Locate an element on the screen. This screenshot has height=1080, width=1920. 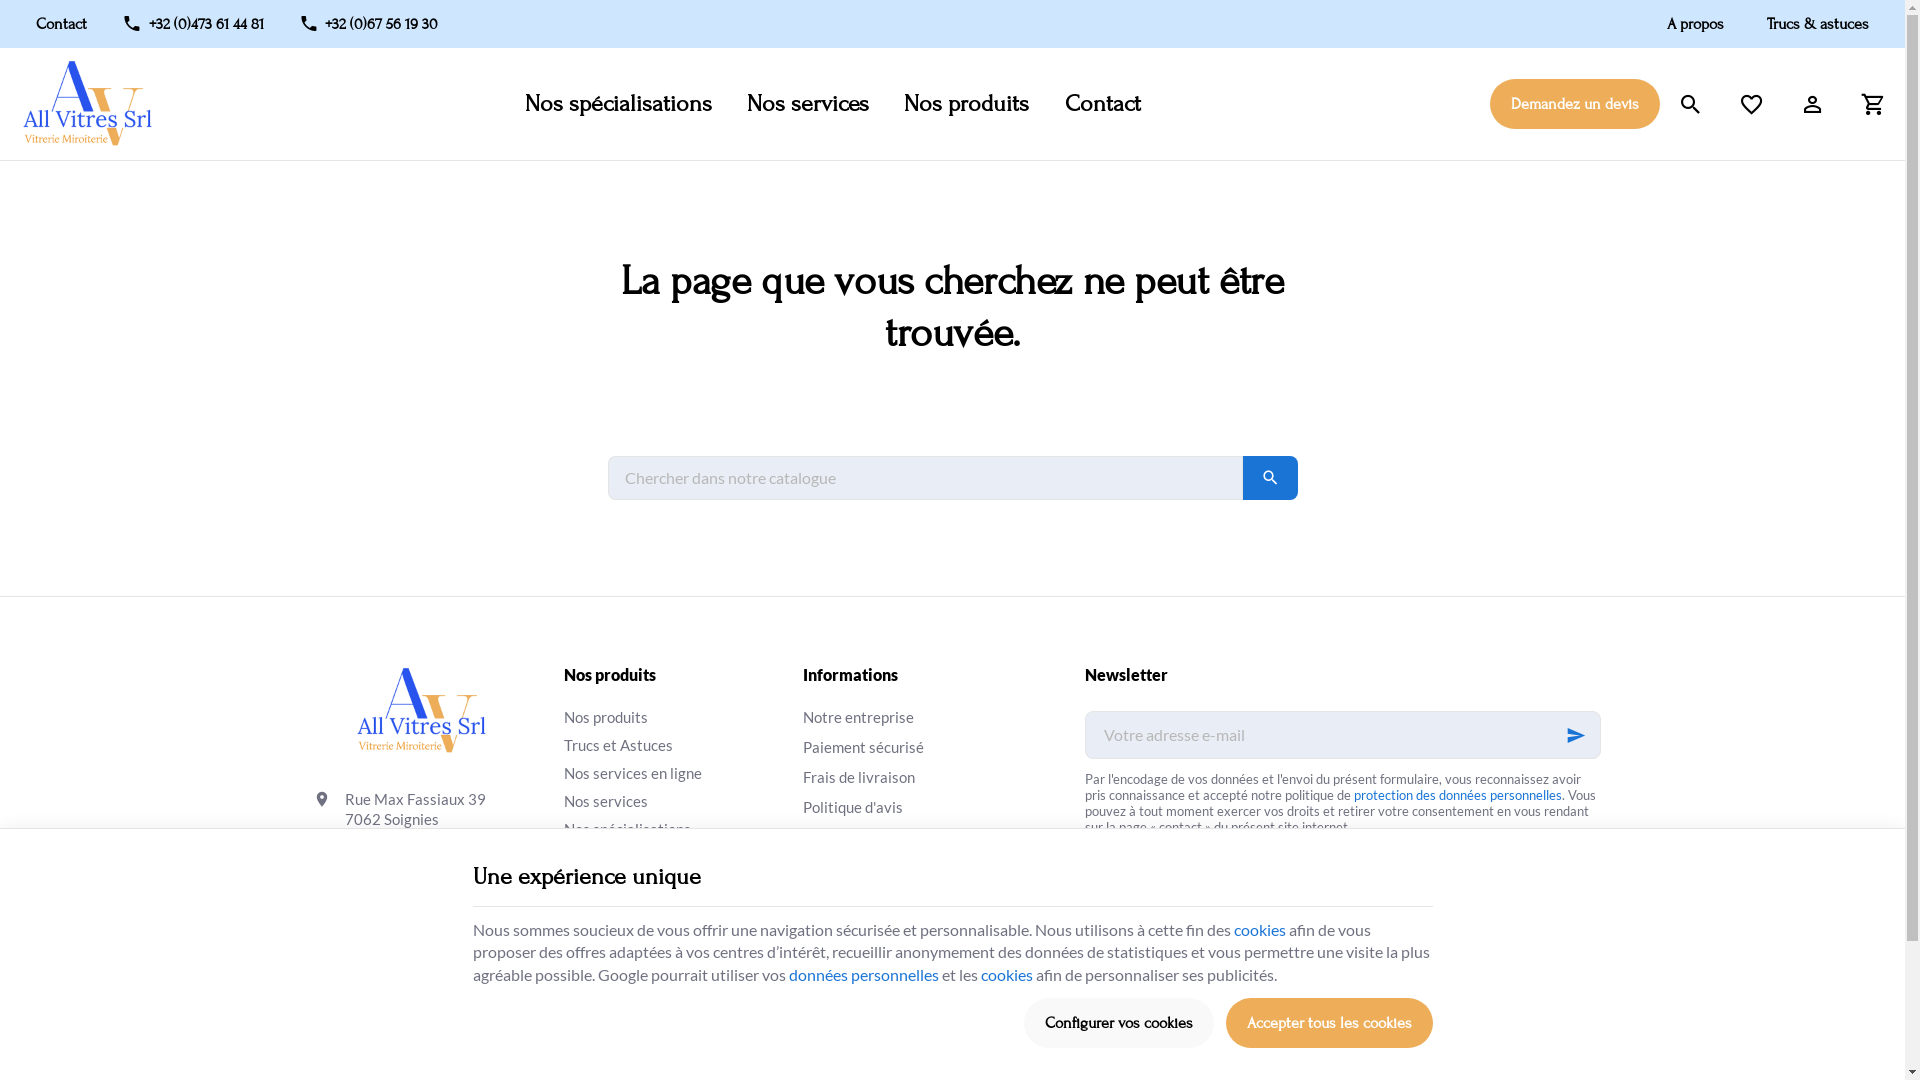
Configurer vos cookies is located at coordinates (1119, 1023).